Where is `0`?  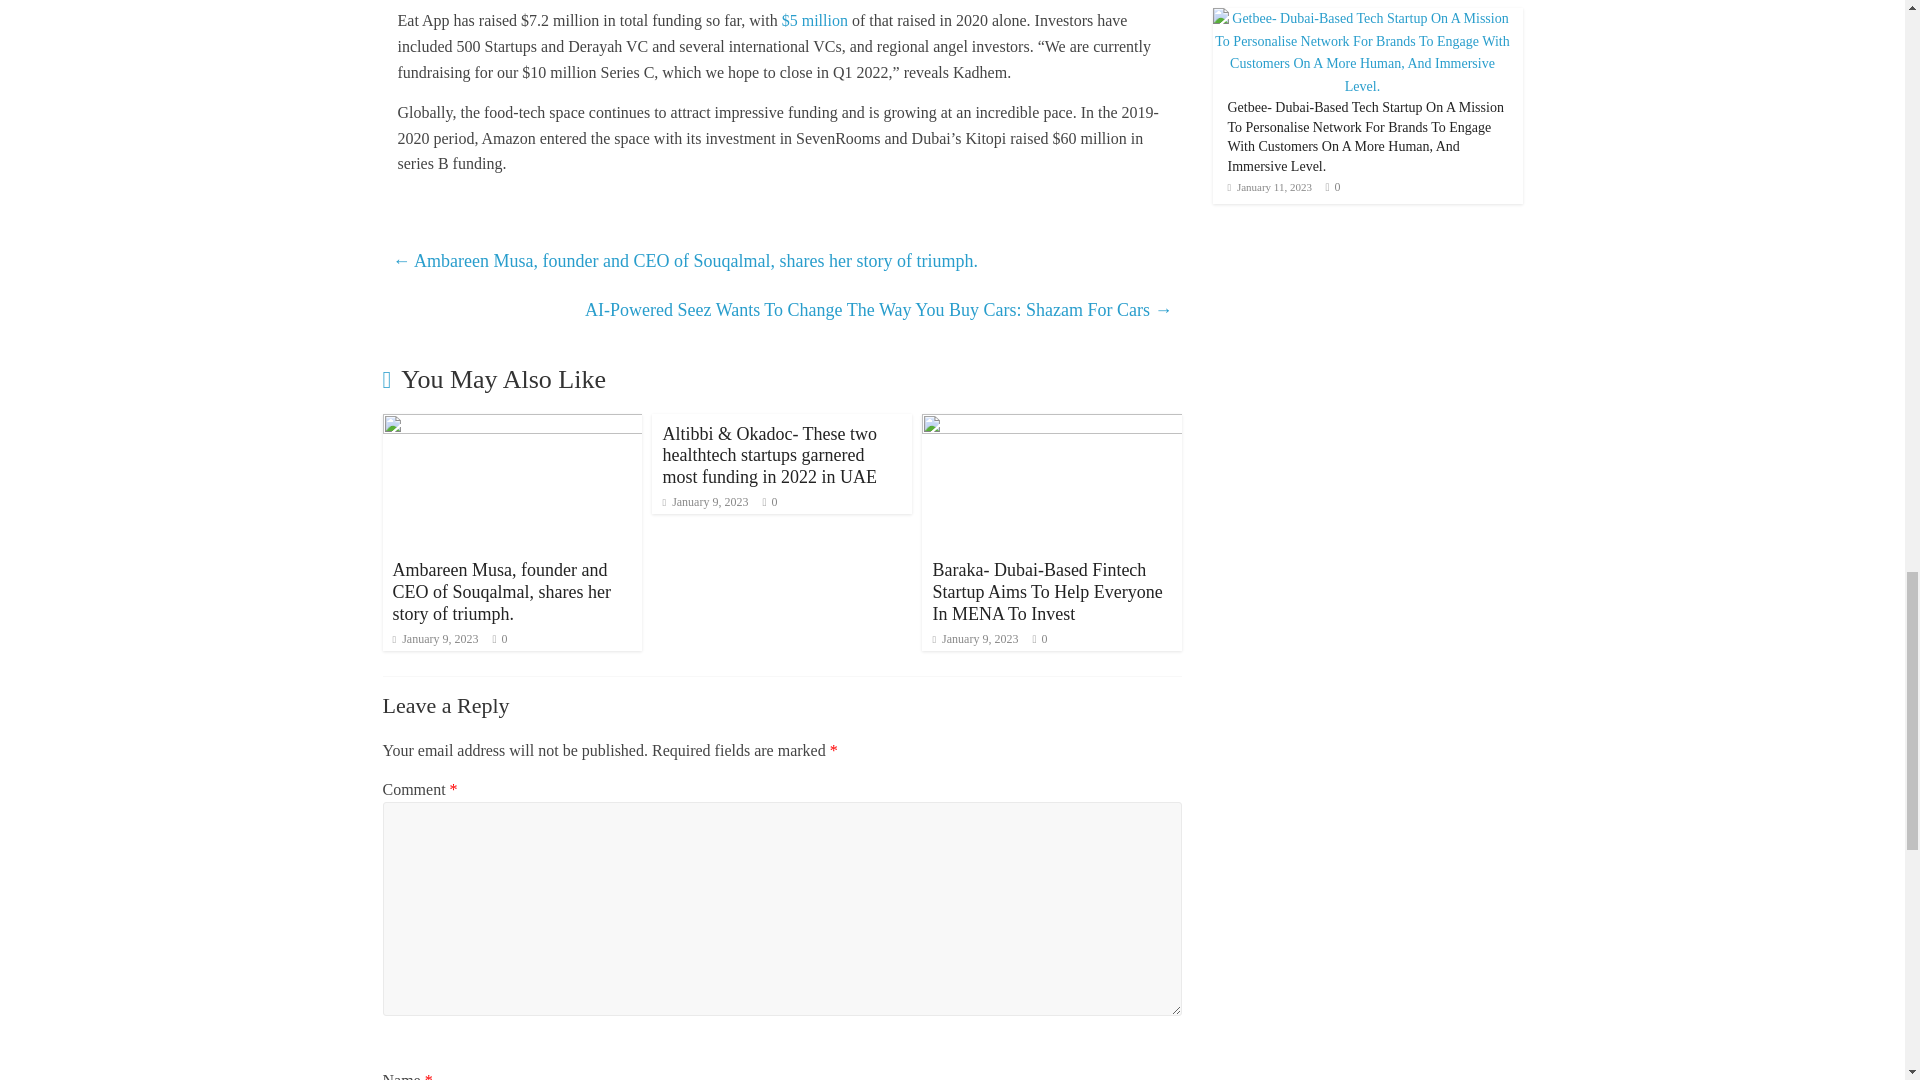 0 is located at coordinates (774, 501).